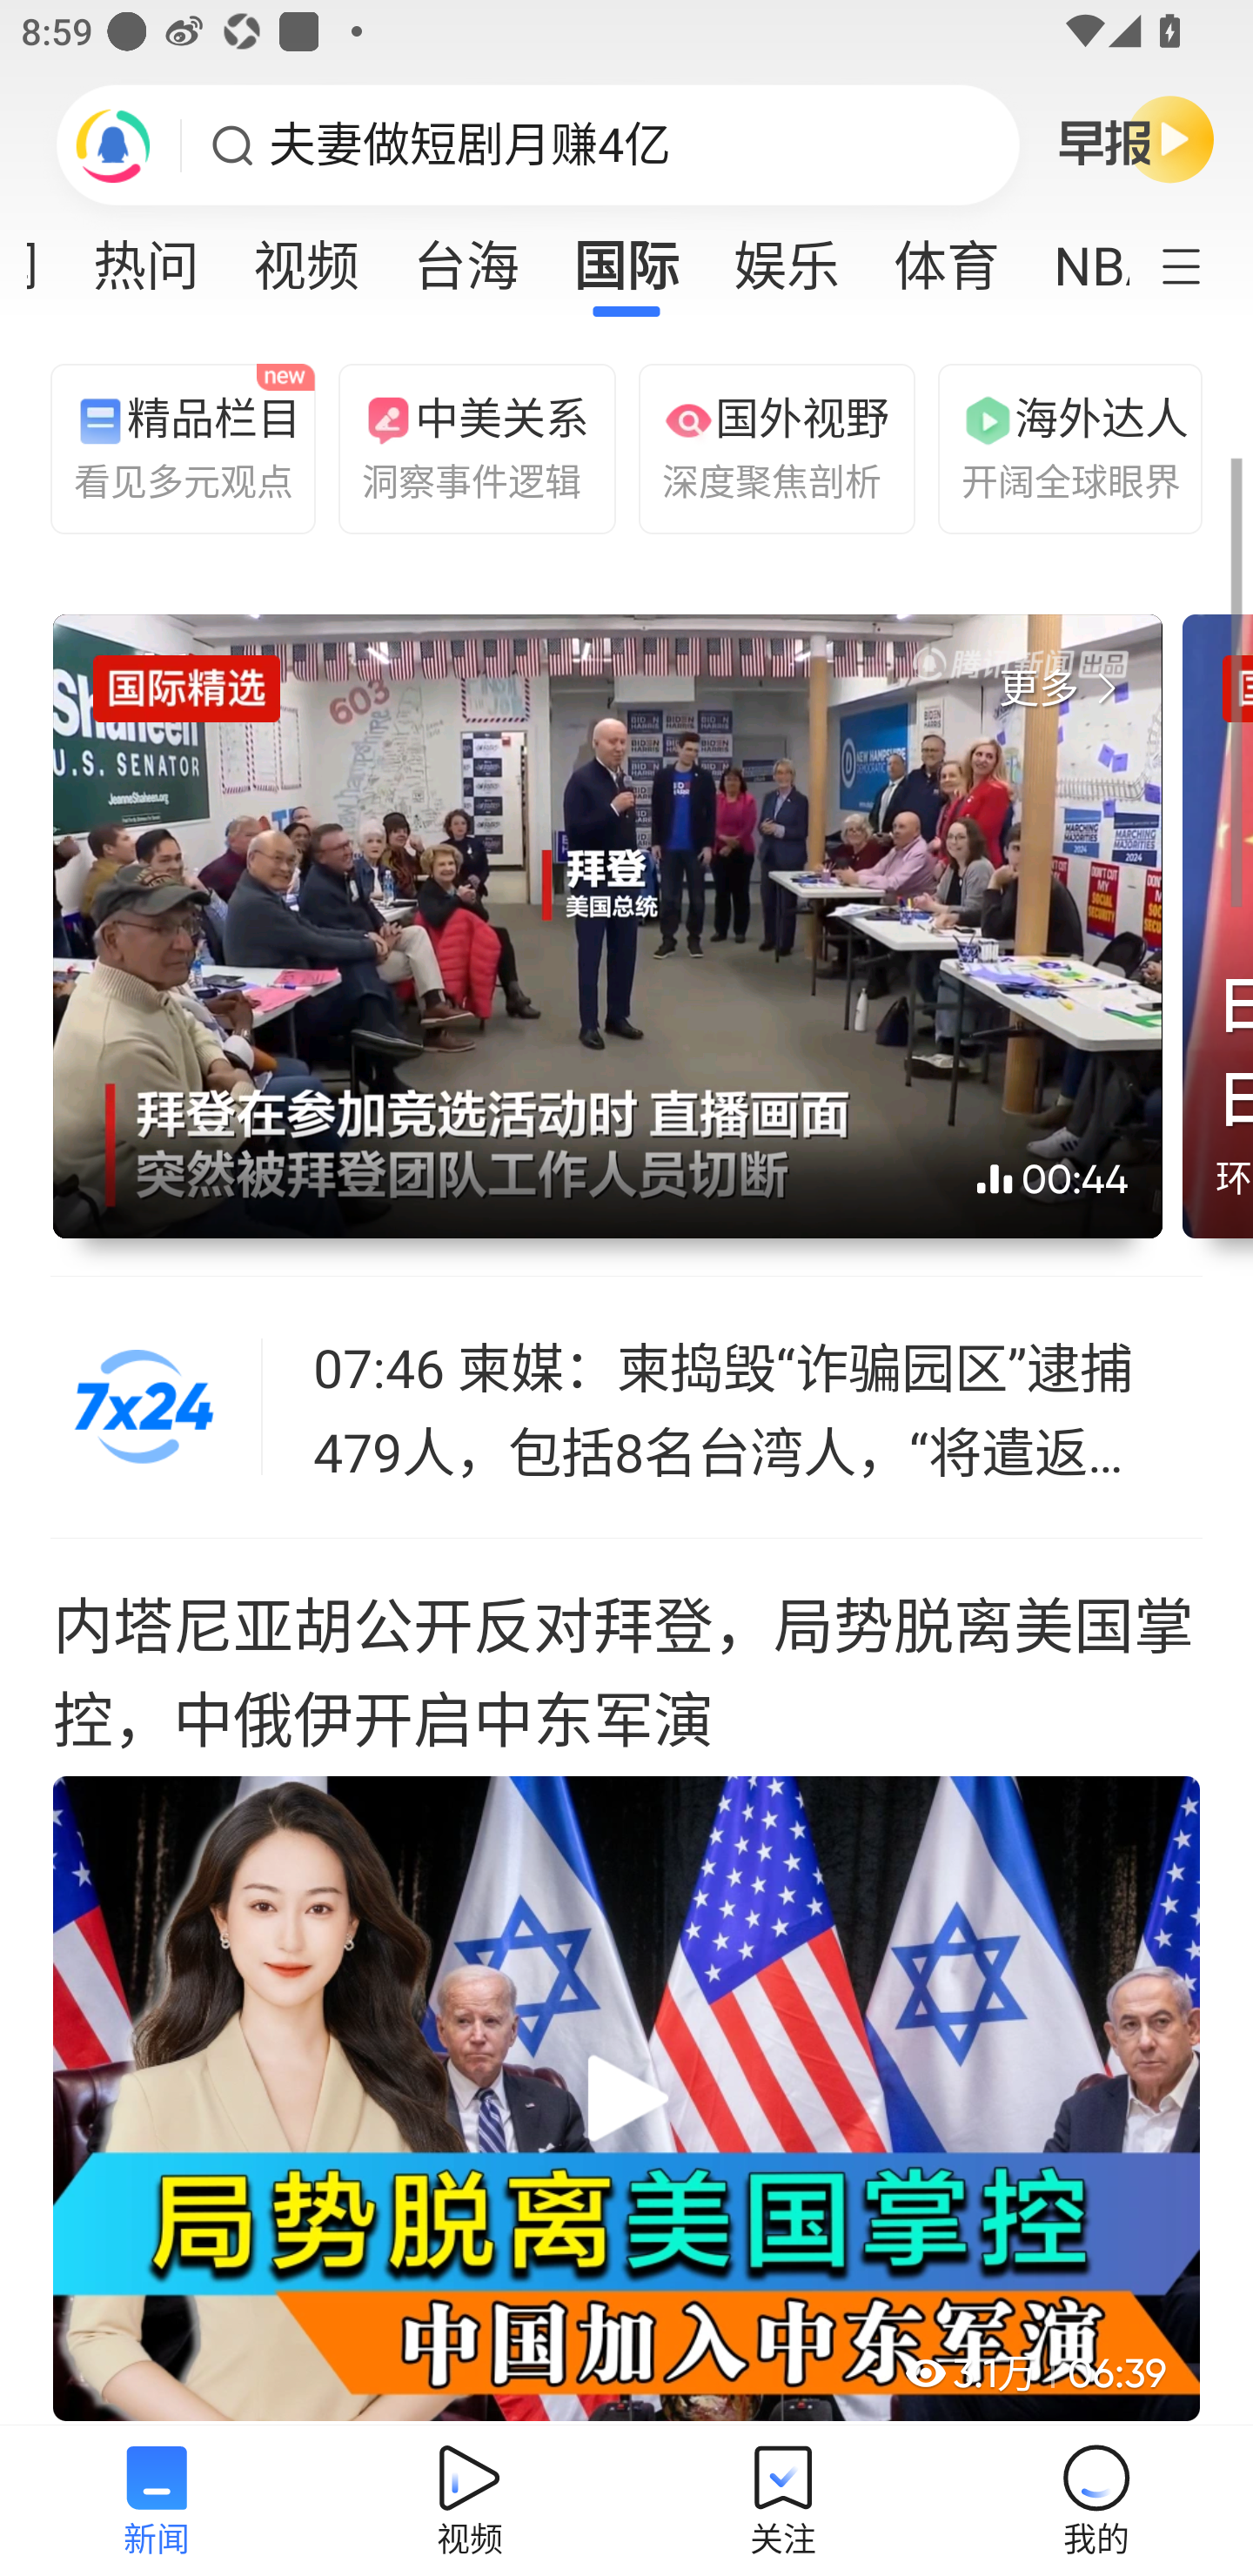  What do you see at coordinates (787, 256) in the screenshot?
I see `娱乐` at bounding box center [787, 256].